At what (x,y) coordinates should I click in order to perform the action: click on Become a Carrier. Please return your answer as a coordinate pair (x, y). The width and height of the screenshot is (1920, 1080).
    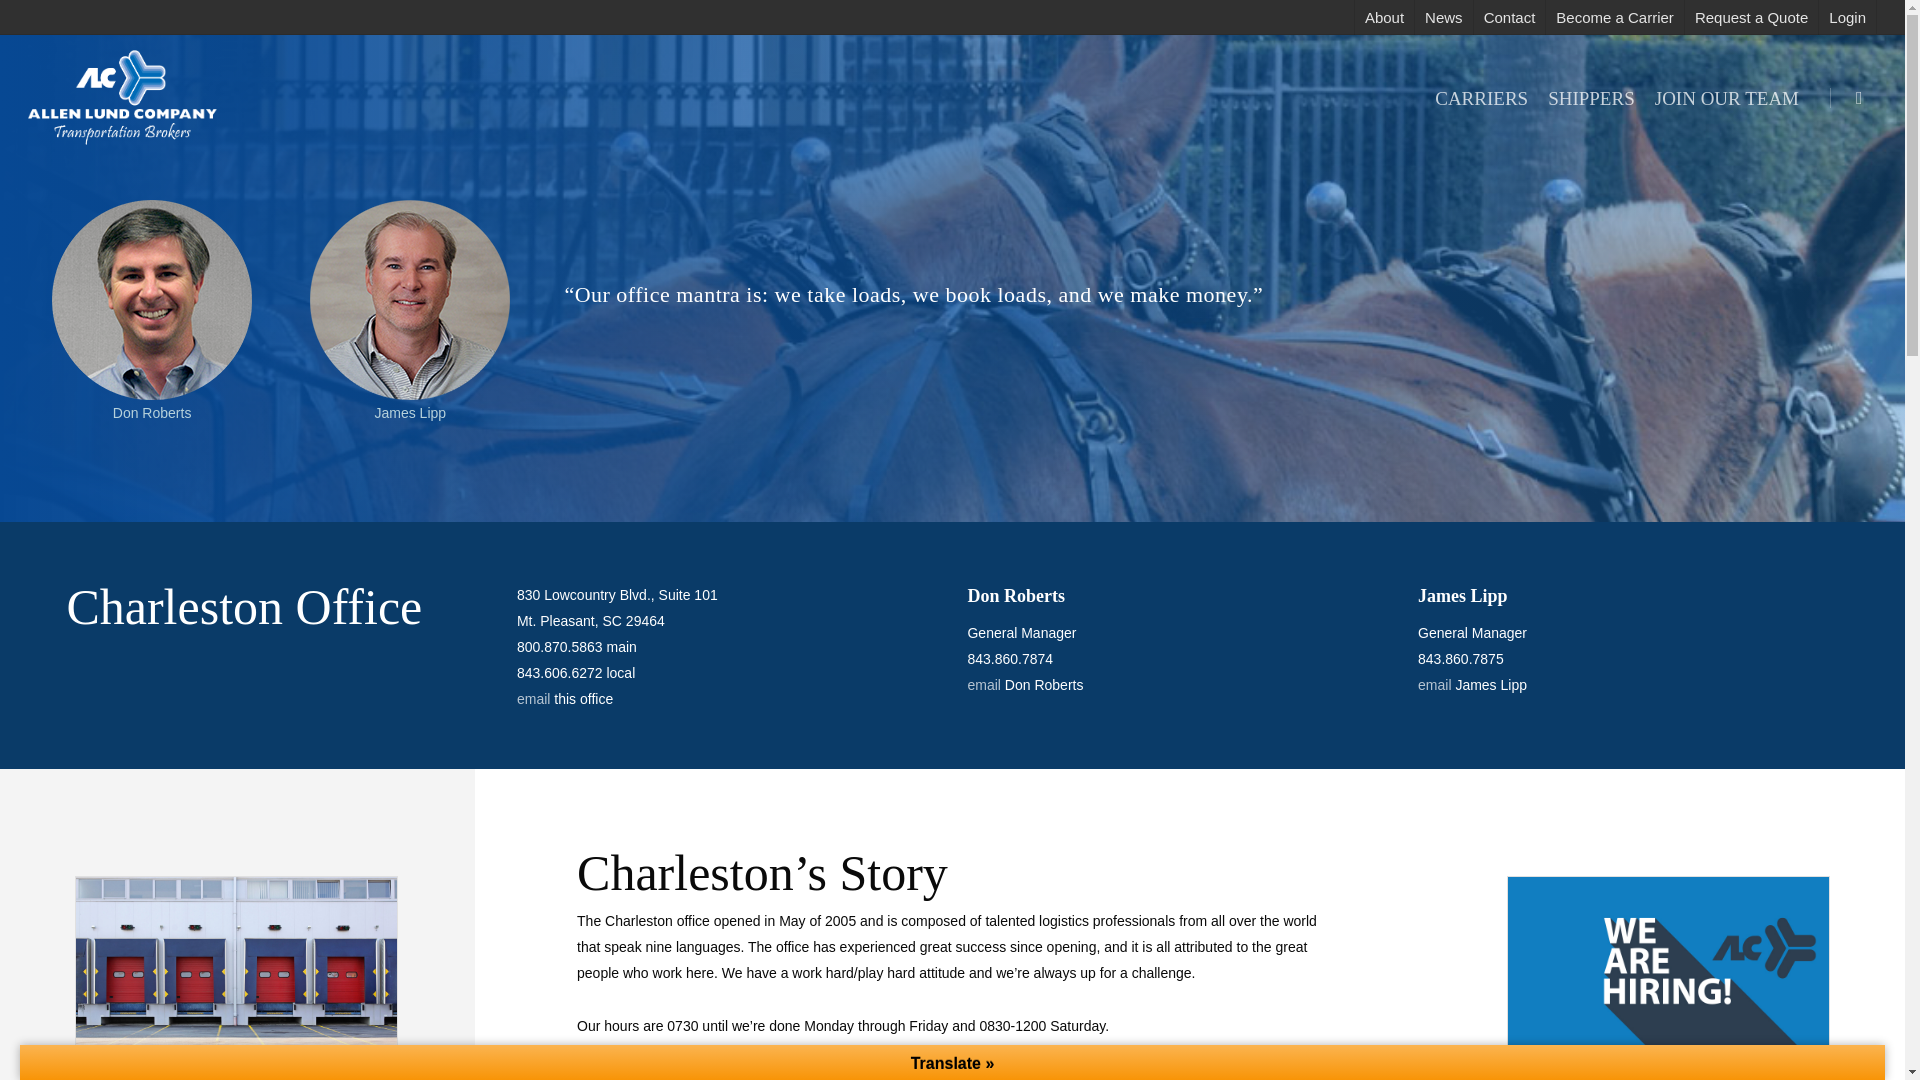
    Looking at the image, I should click on (1614, 17).